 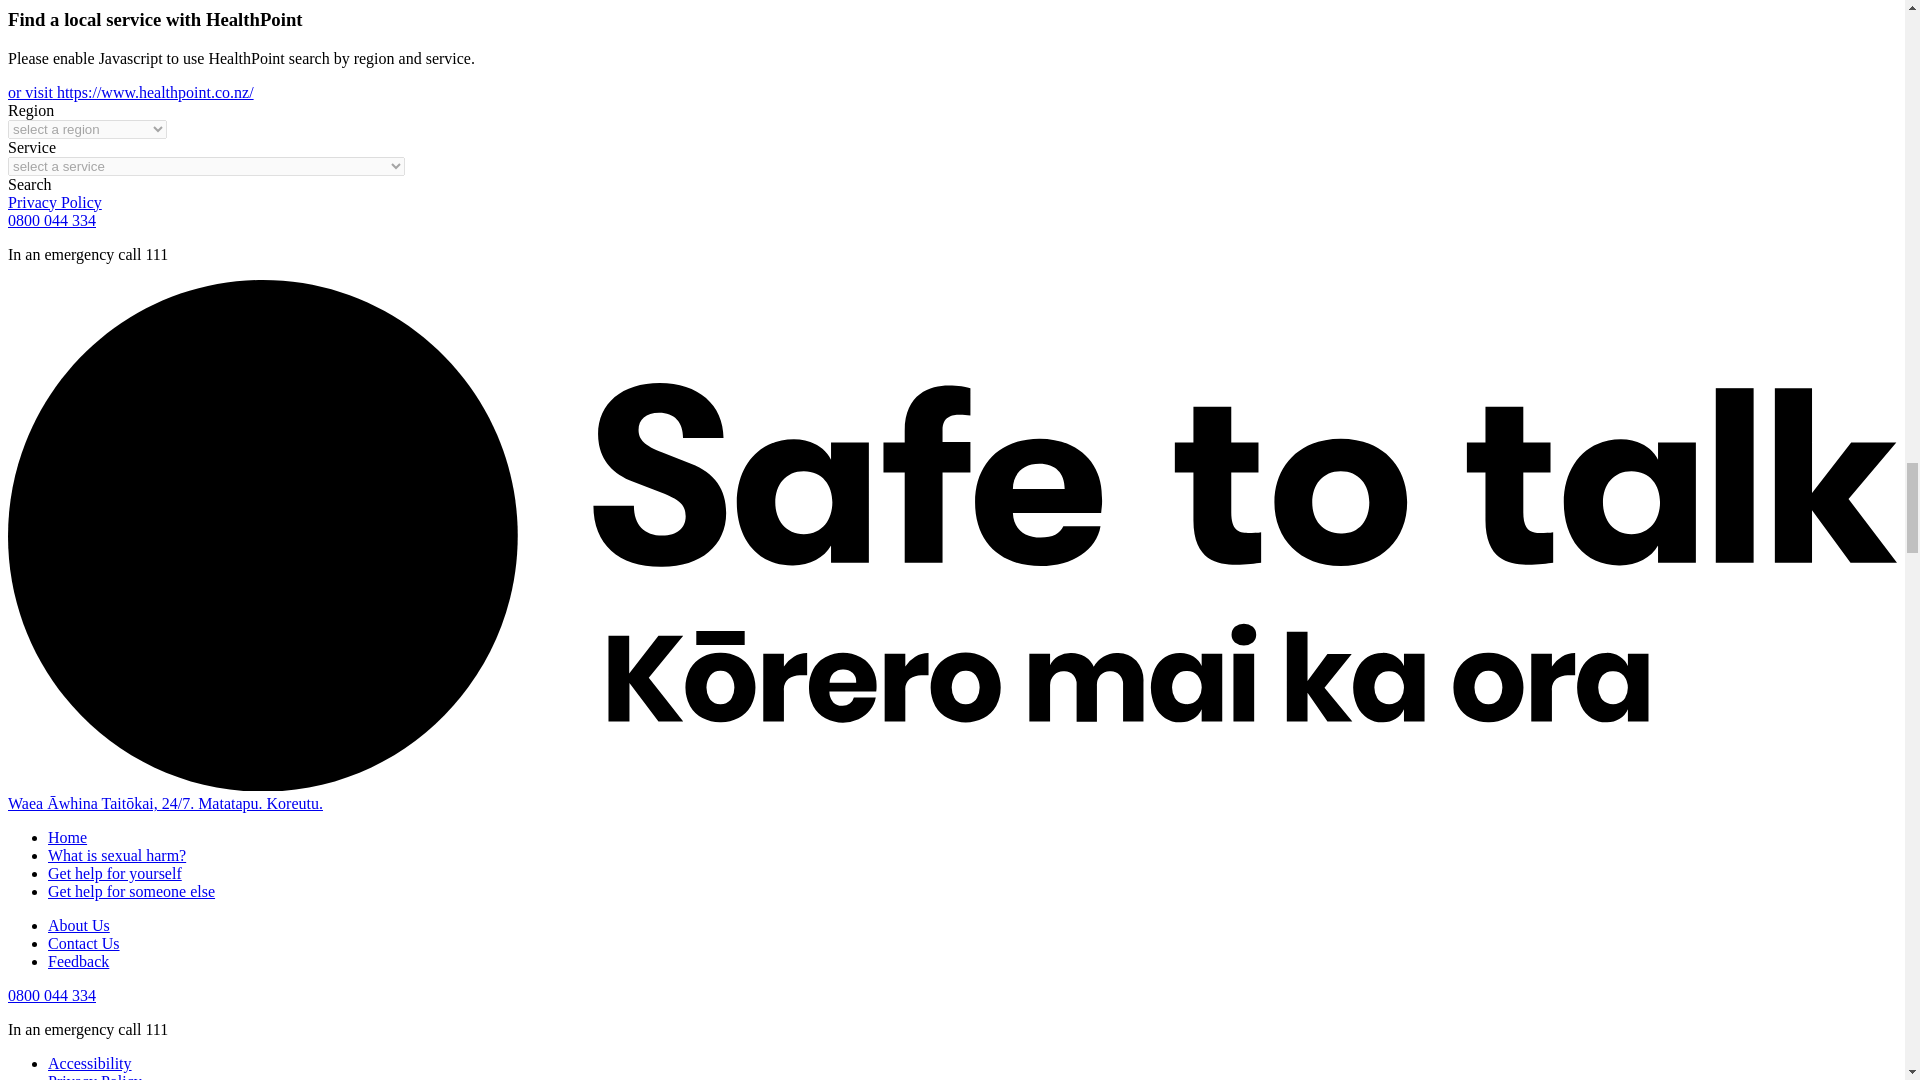 I want to click on 0800 044 334, so click(x=52, y=996).